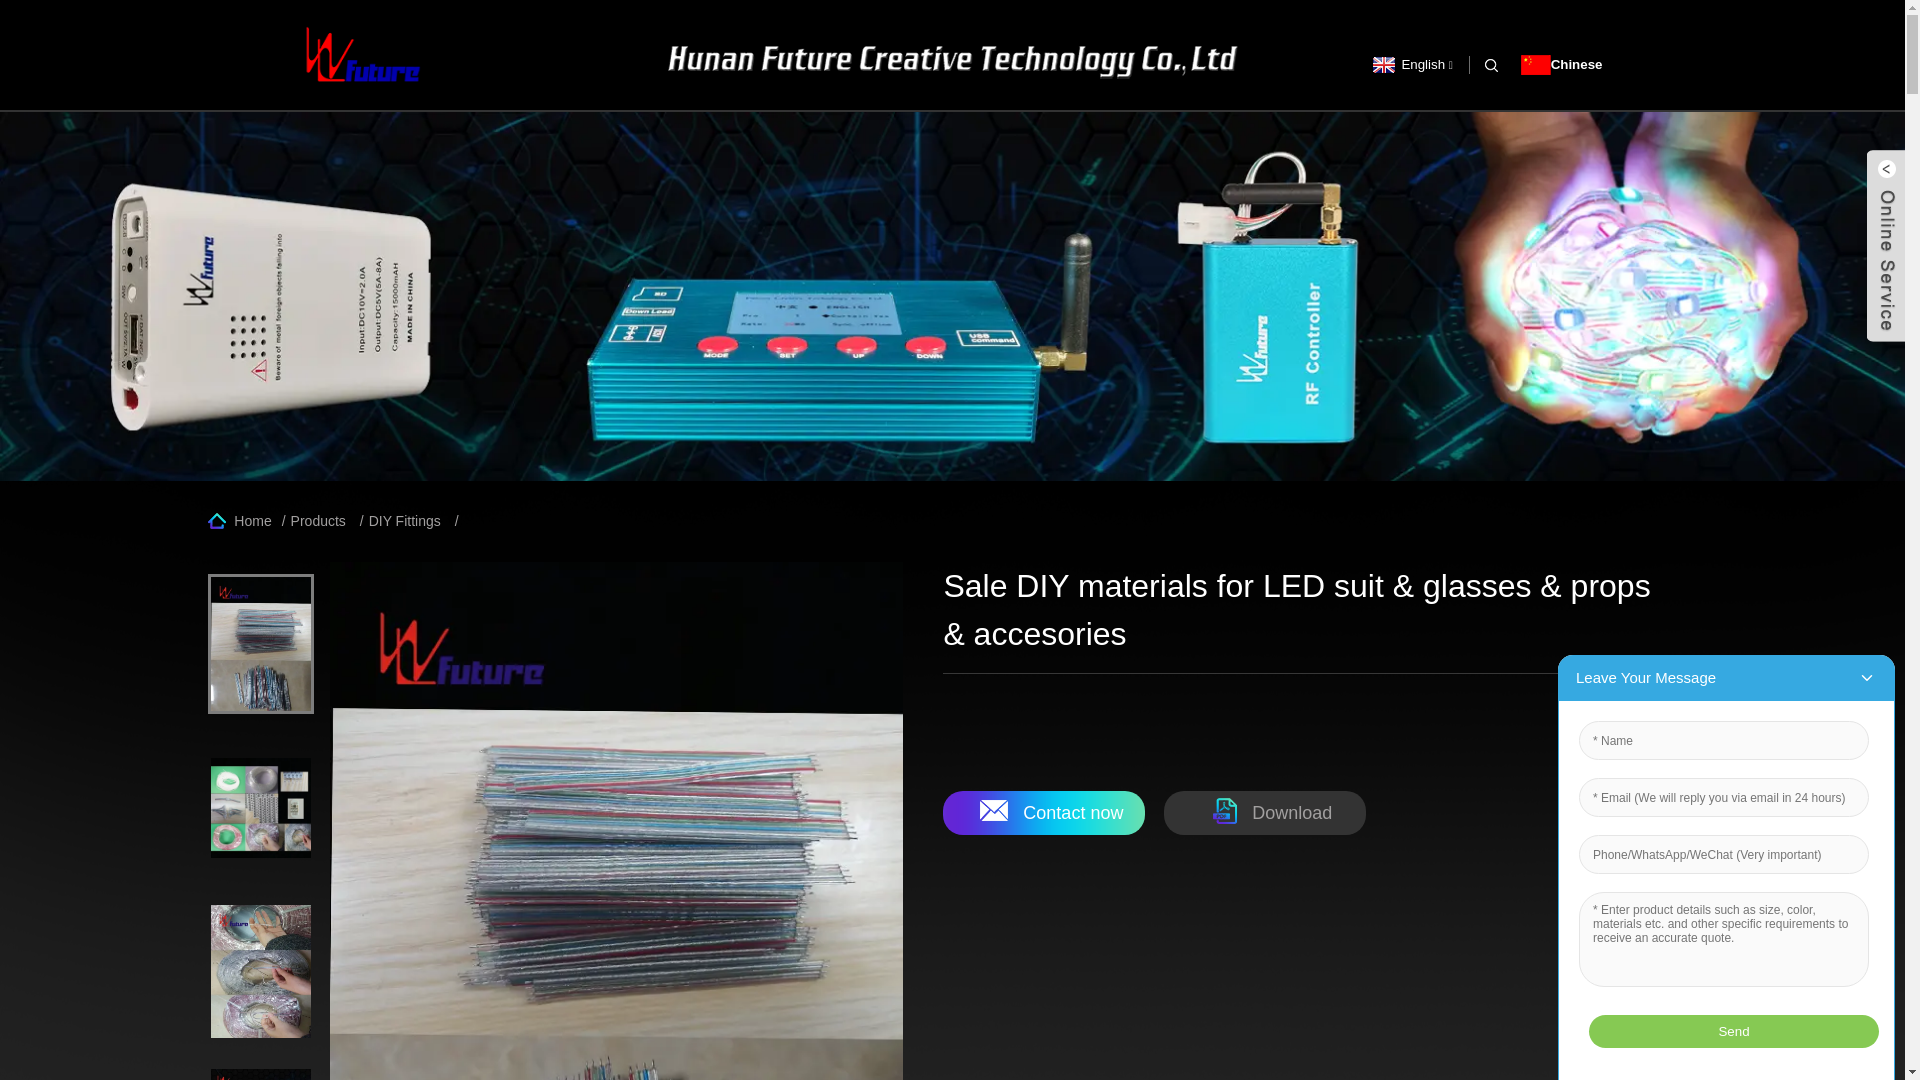 Image resolution: width=1920 pixels, height=1080 pixels. What do you see at coordinates (404, 521) in the screenshot?
I see `DIY Fittings` at bounding box center [404, 521].